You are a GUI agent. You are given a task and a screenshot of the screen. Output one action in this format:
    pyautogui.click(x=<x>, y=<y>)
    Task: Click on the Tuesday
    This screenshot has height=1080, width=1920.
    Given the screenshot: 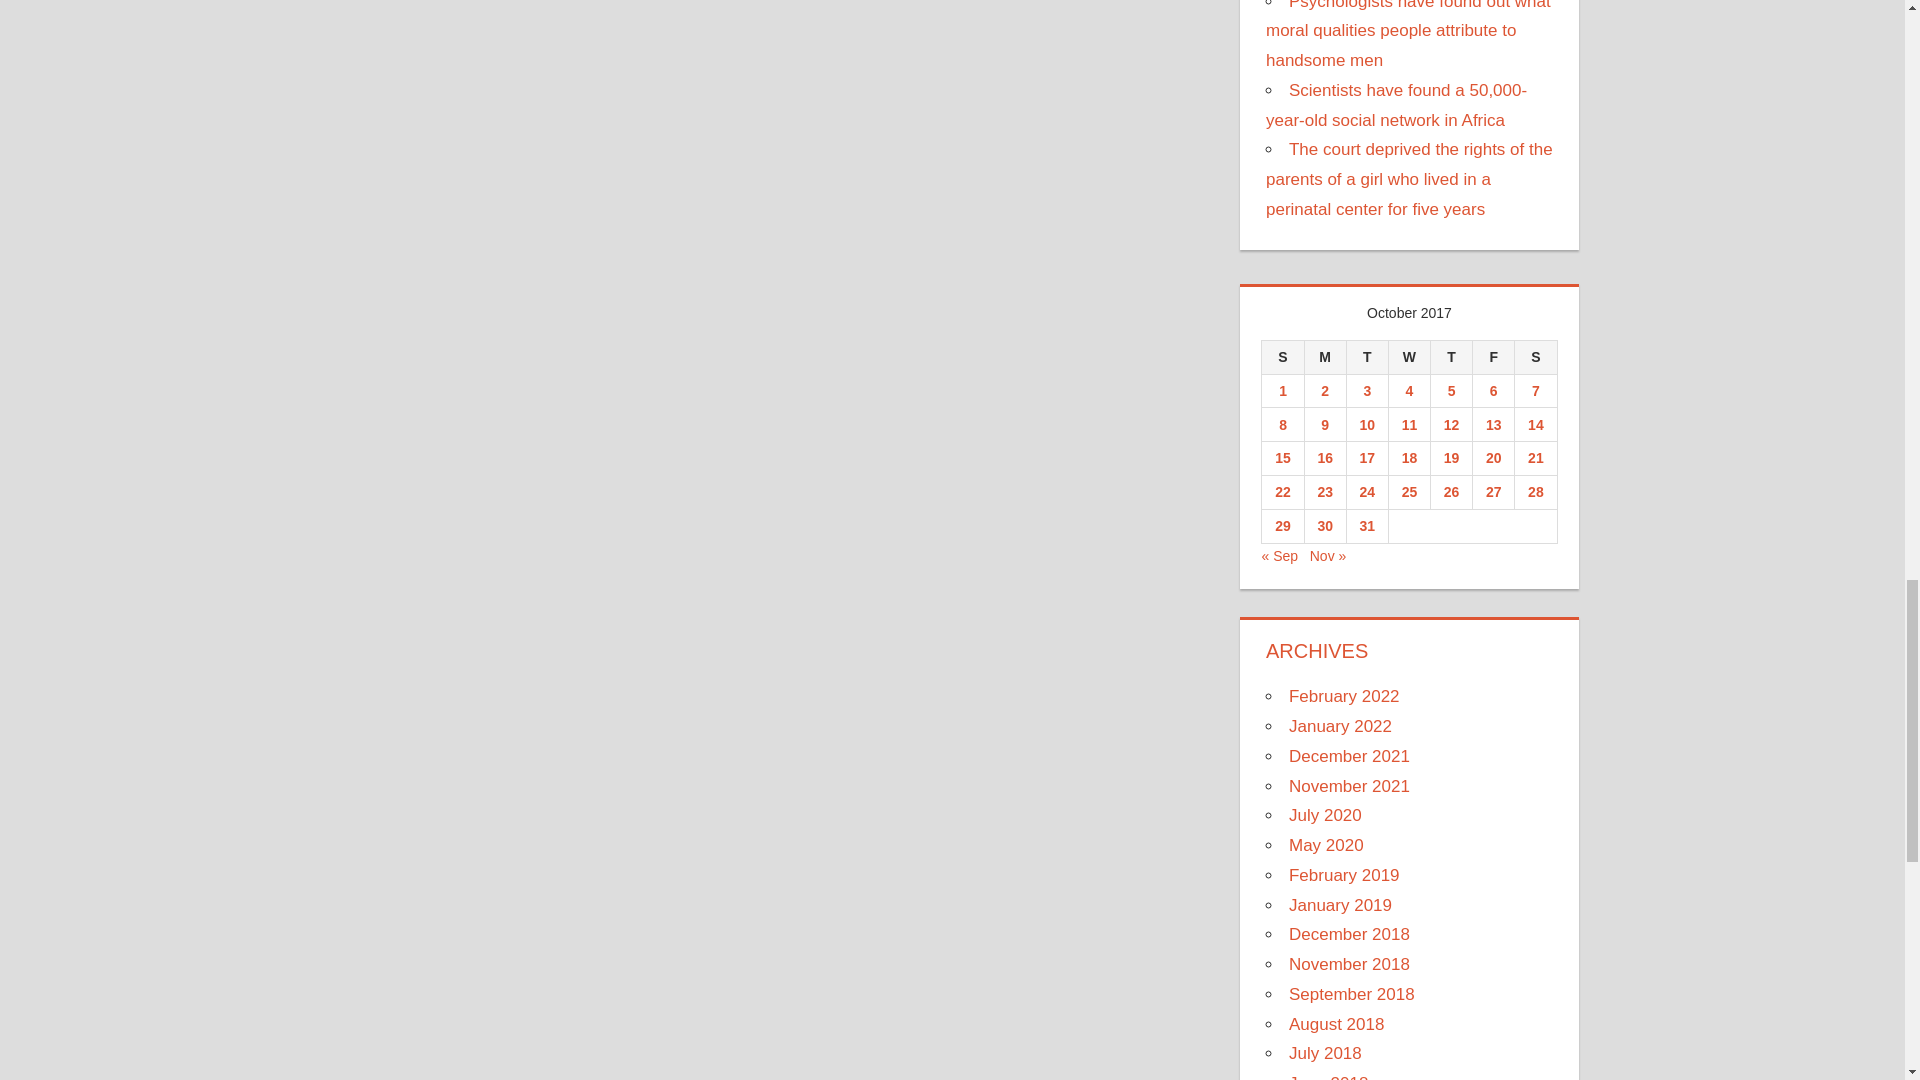 What is the action you would take?
    pyautogui.click(x=1366, y=356)
    